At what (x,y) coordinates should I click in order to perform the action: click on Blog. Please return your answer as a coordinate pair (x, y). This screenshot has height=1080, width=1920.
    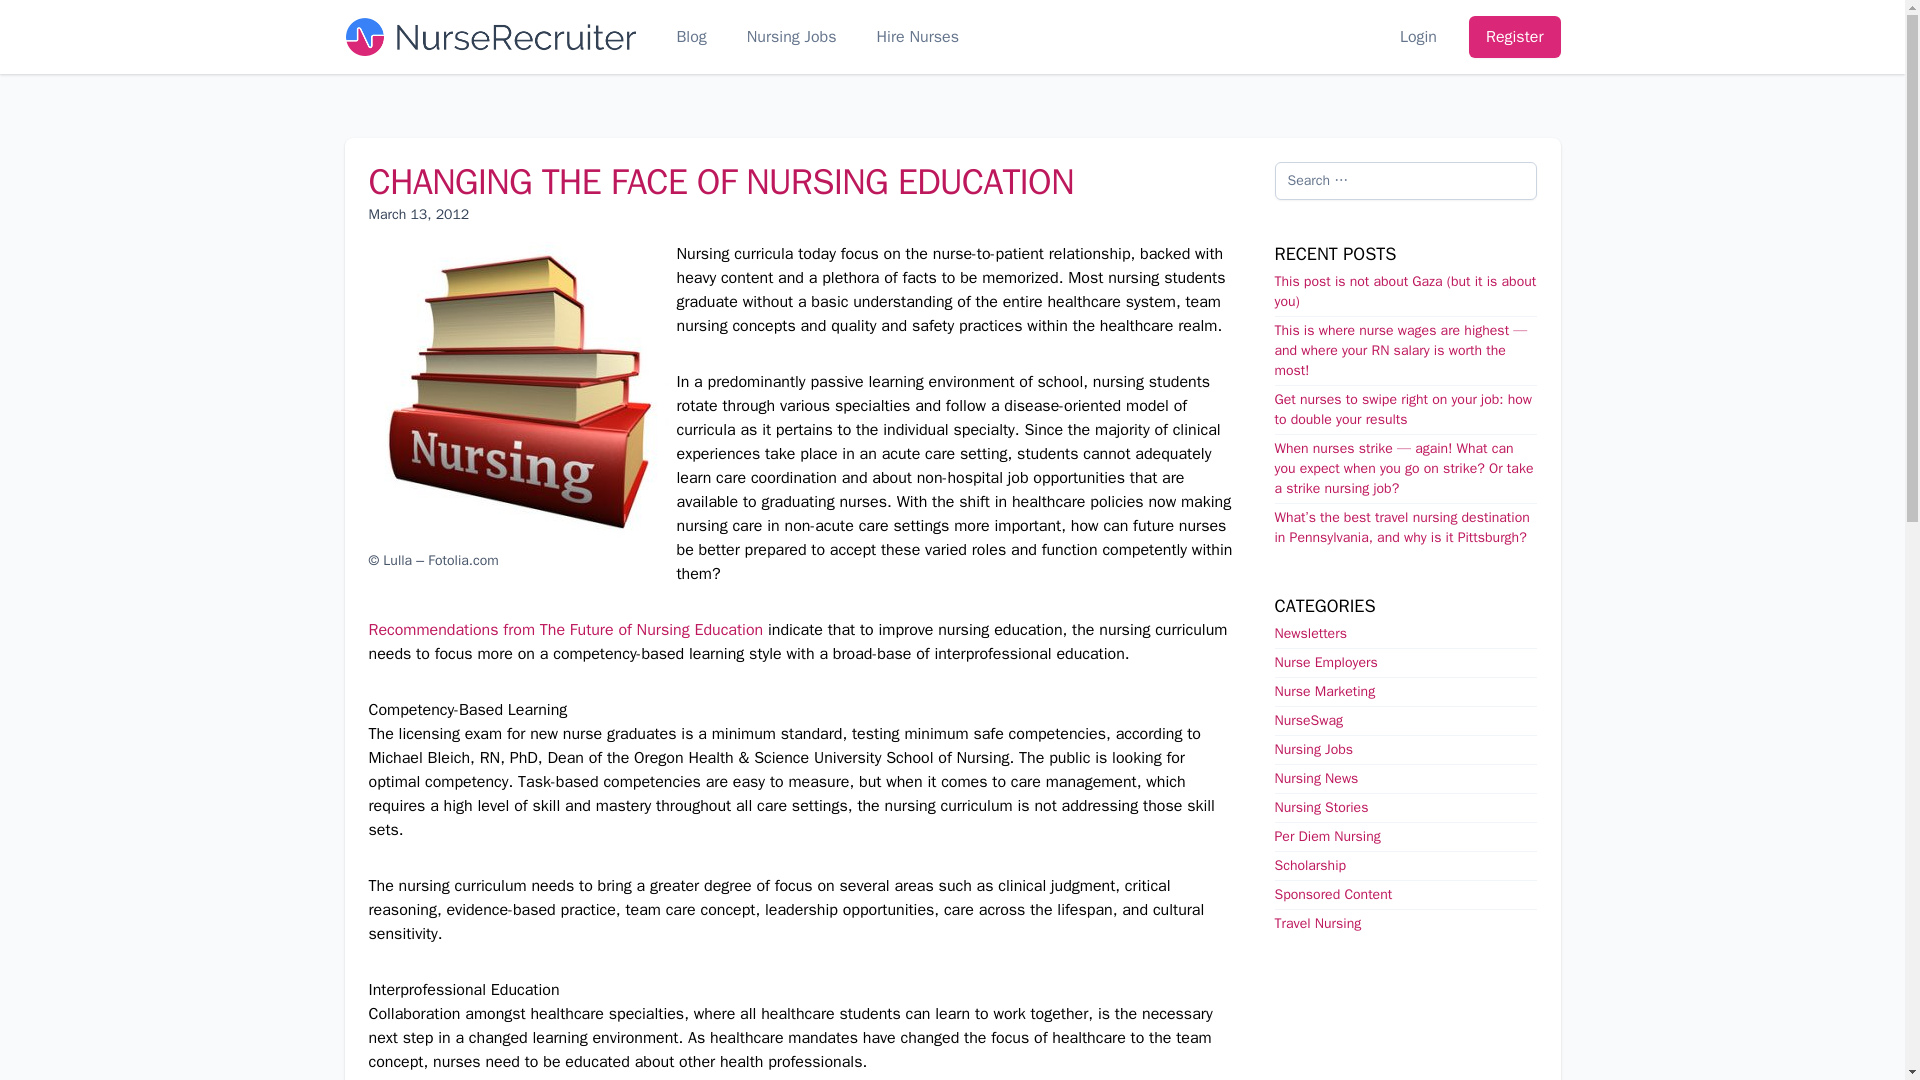
    Looking at the image, I should click on (690, 36).